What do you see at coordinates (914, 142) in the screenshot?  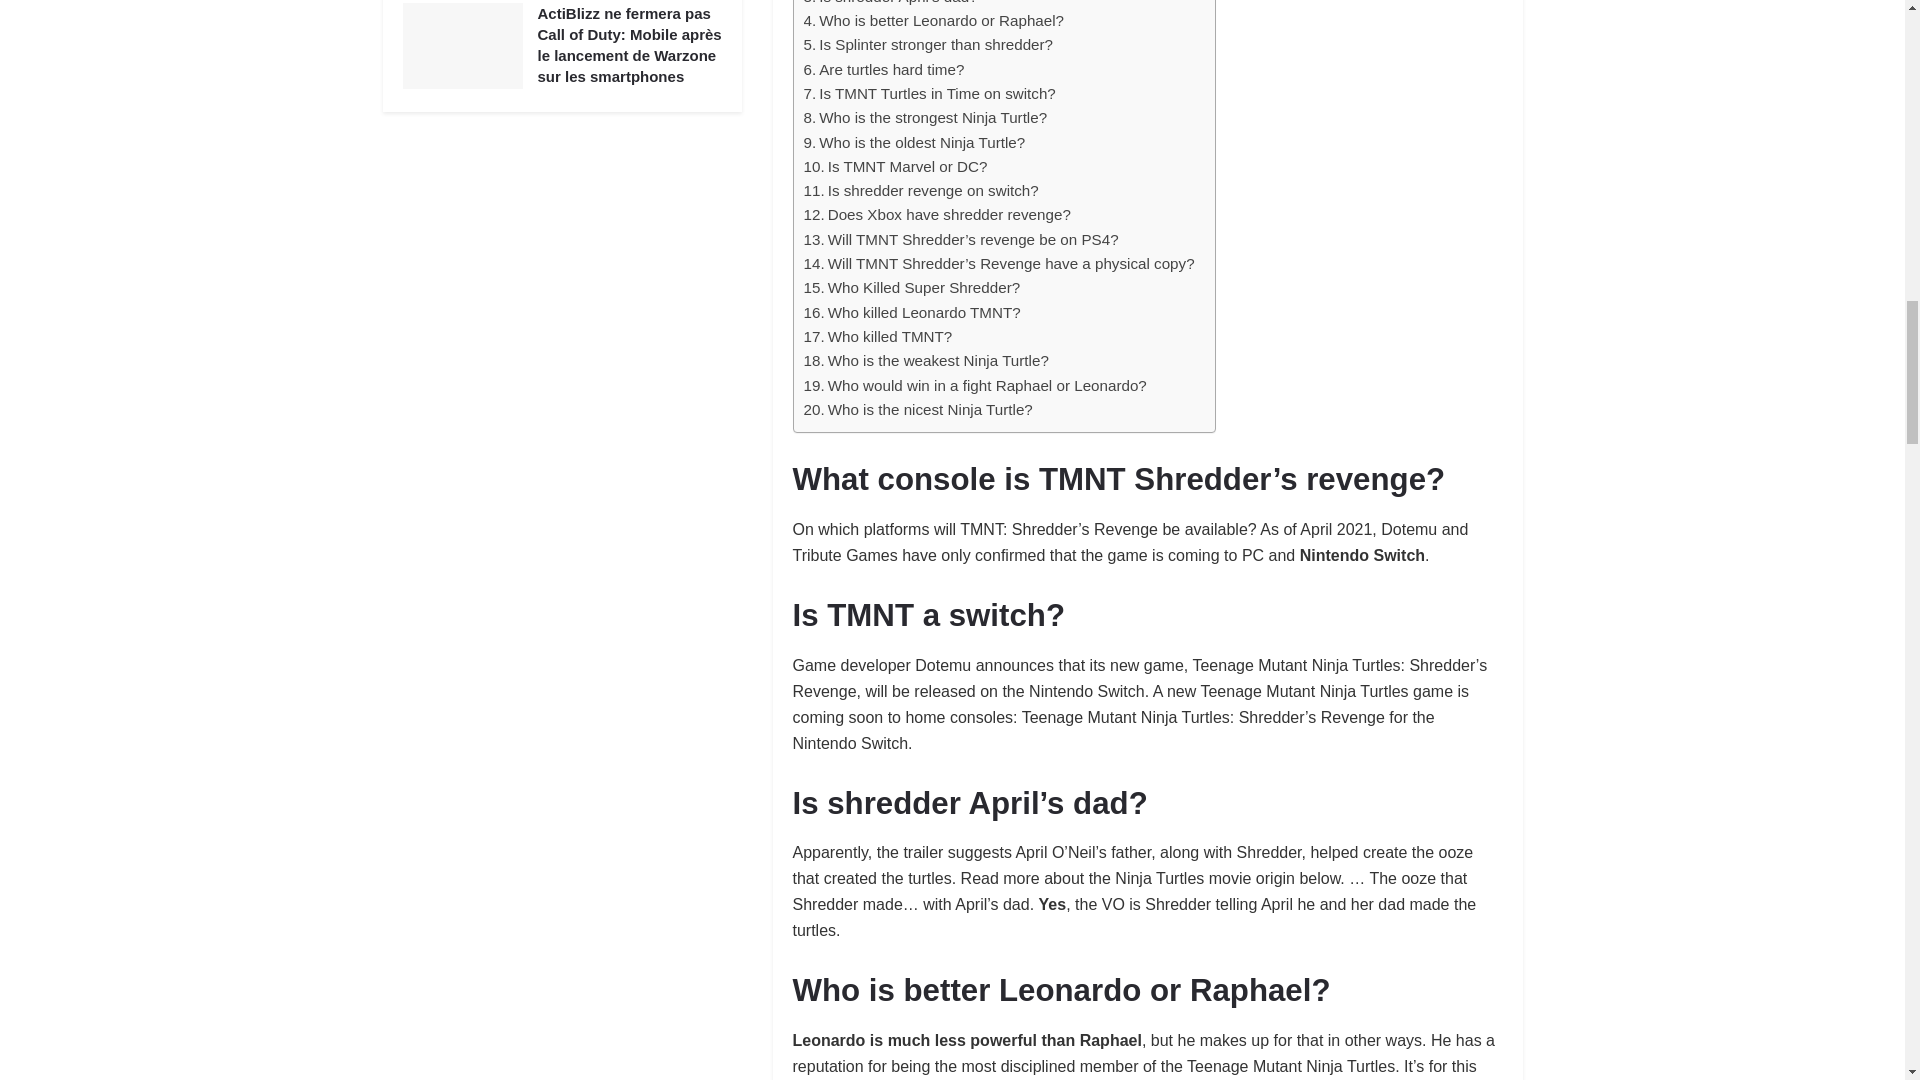 I see `Who is the oldest Ninja Turtle?` at bounding box center [914, 142].